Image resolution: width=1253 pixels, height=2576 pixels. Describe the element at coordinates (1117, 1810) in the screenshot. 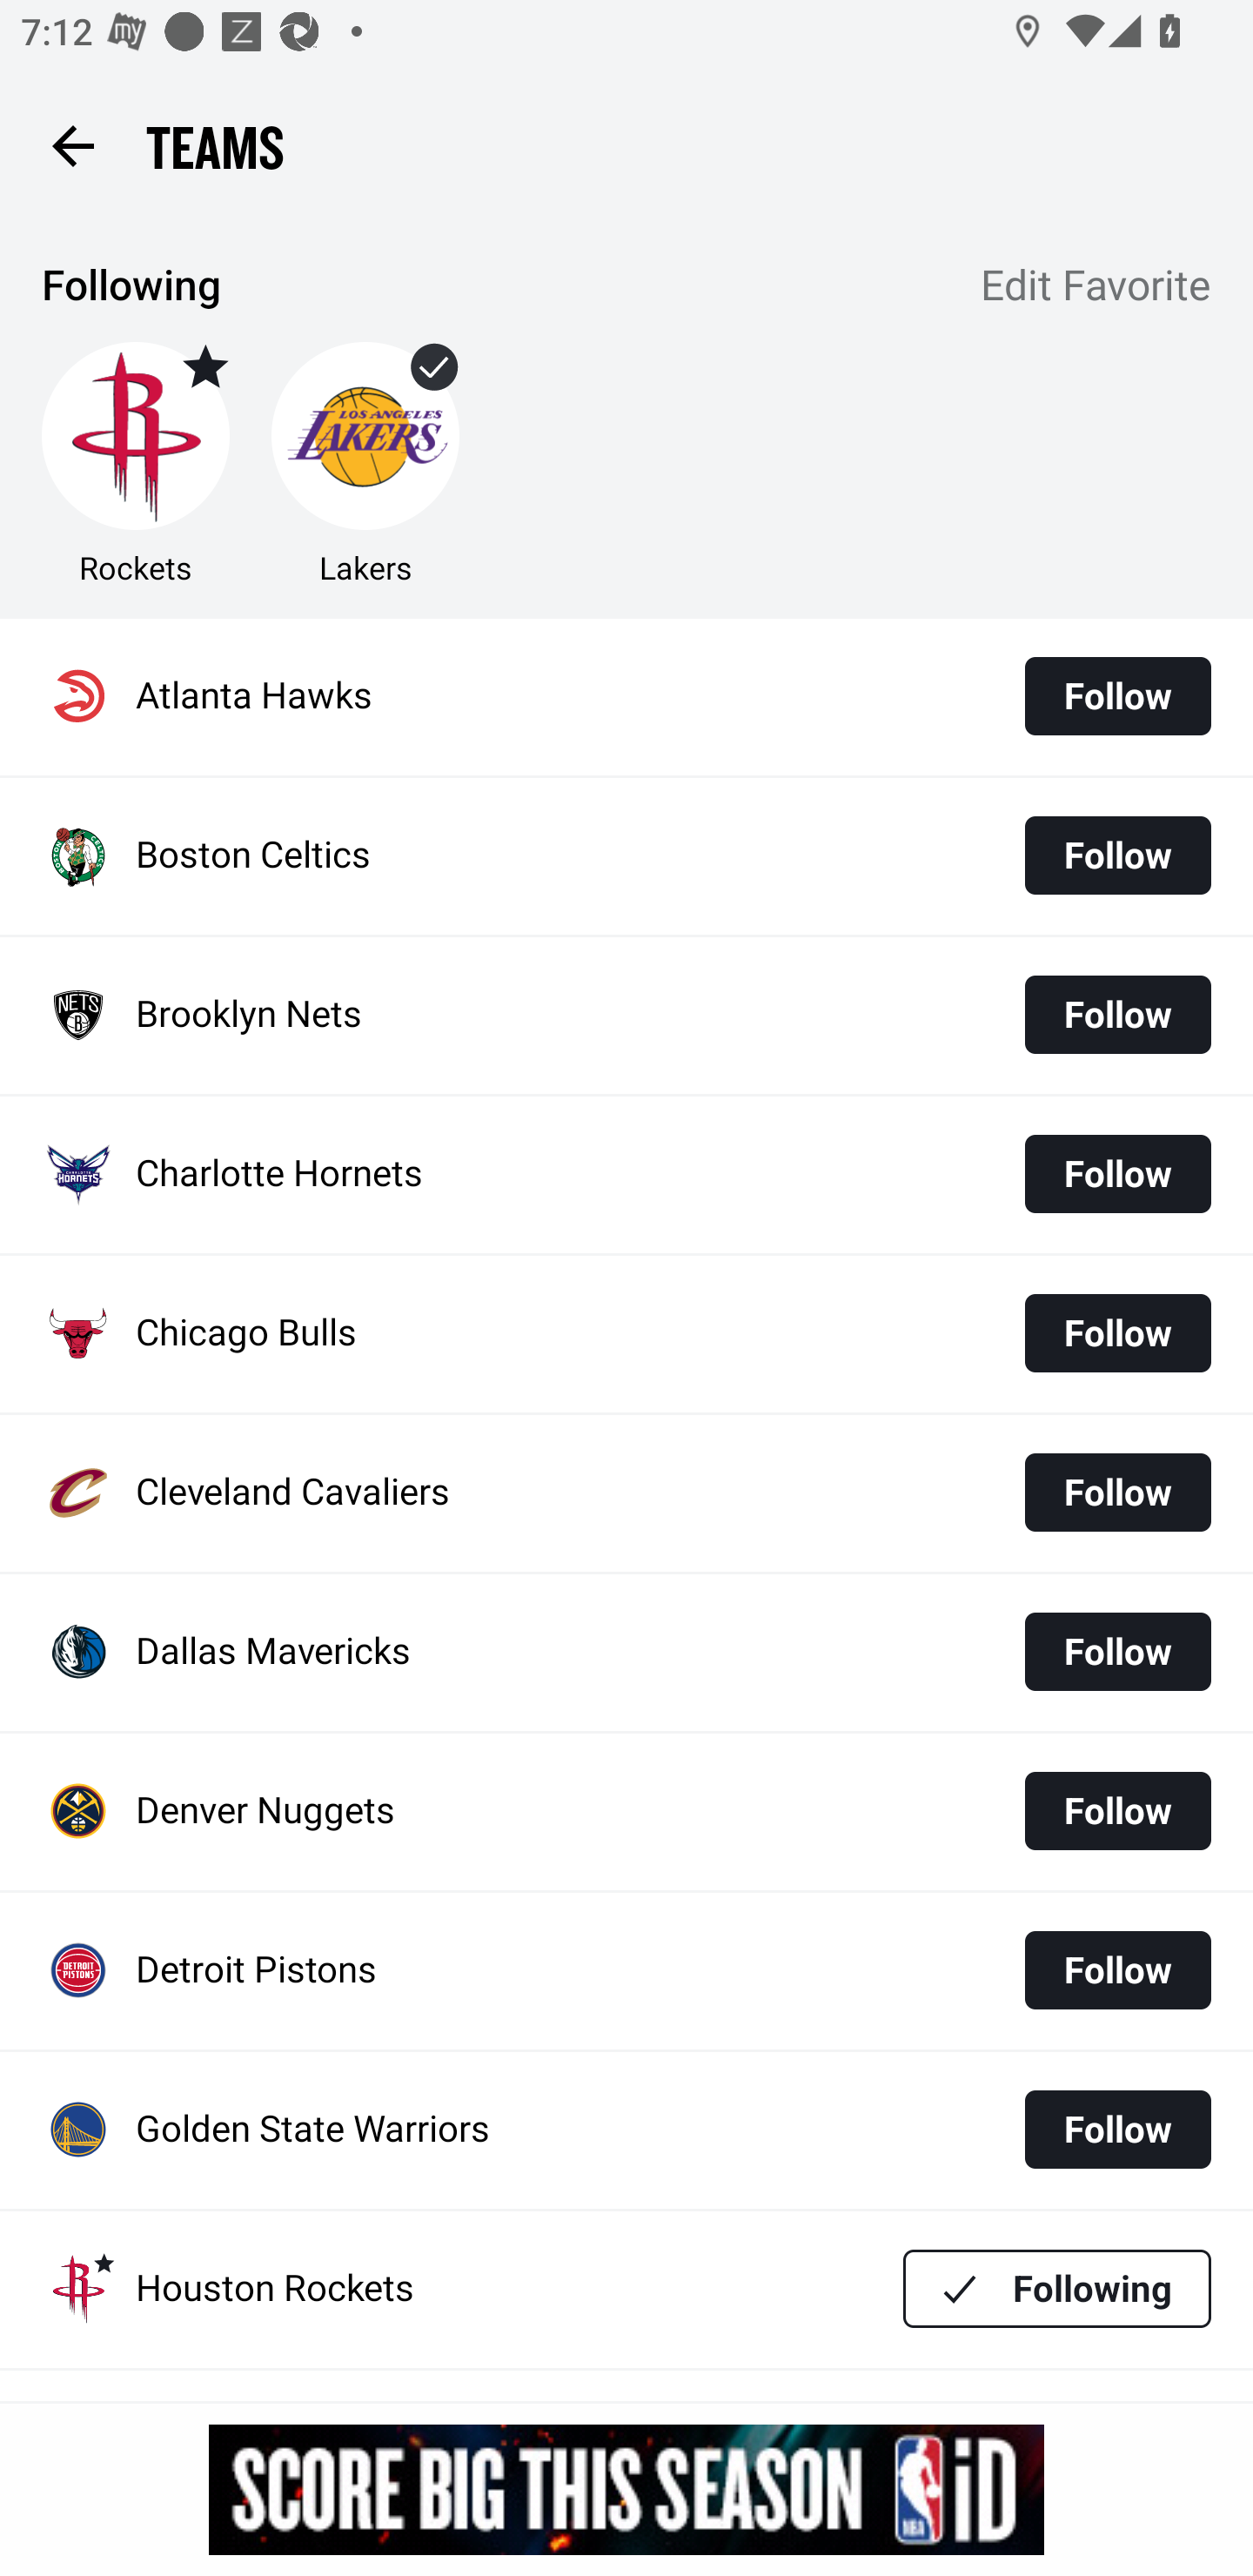

I see `Follow` at that location.